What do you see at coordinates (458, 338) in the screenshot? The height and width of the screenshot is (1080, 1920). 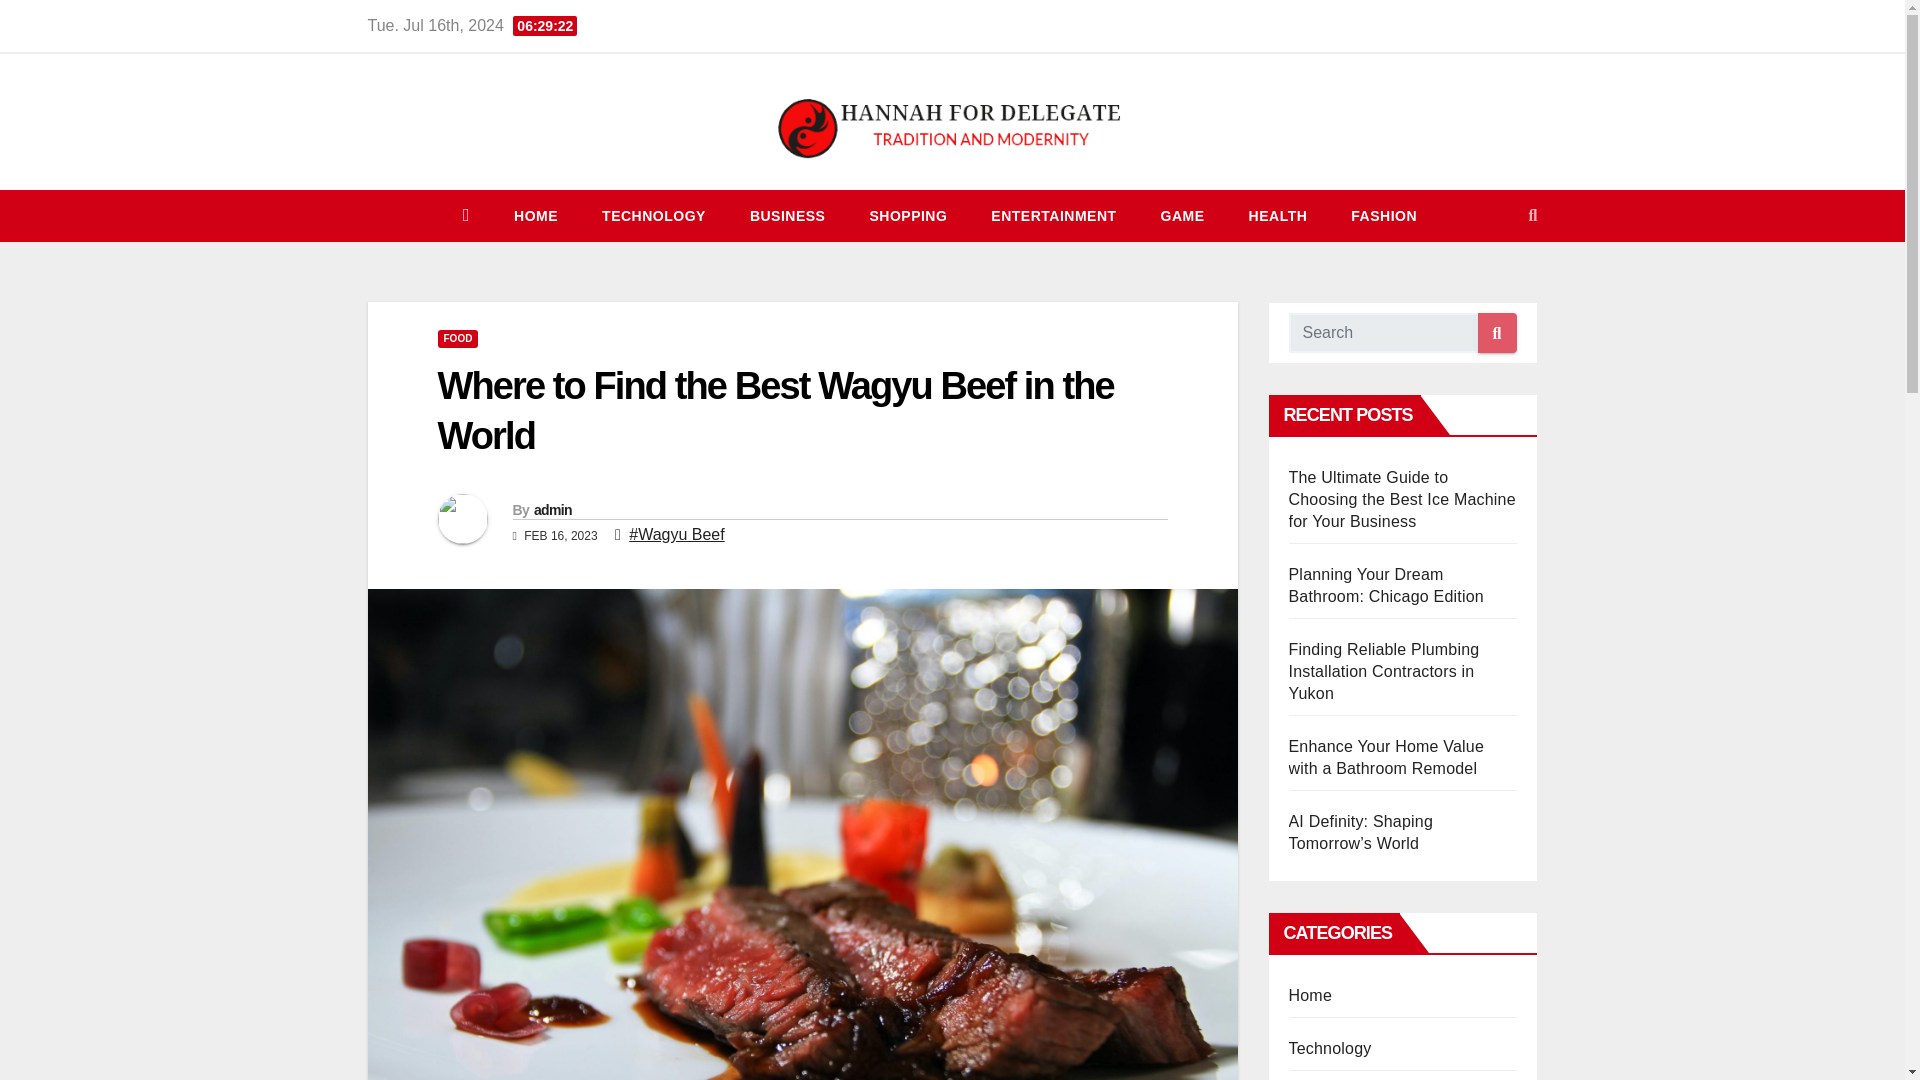 I see `FOOD` at bounding box center [458, 338].